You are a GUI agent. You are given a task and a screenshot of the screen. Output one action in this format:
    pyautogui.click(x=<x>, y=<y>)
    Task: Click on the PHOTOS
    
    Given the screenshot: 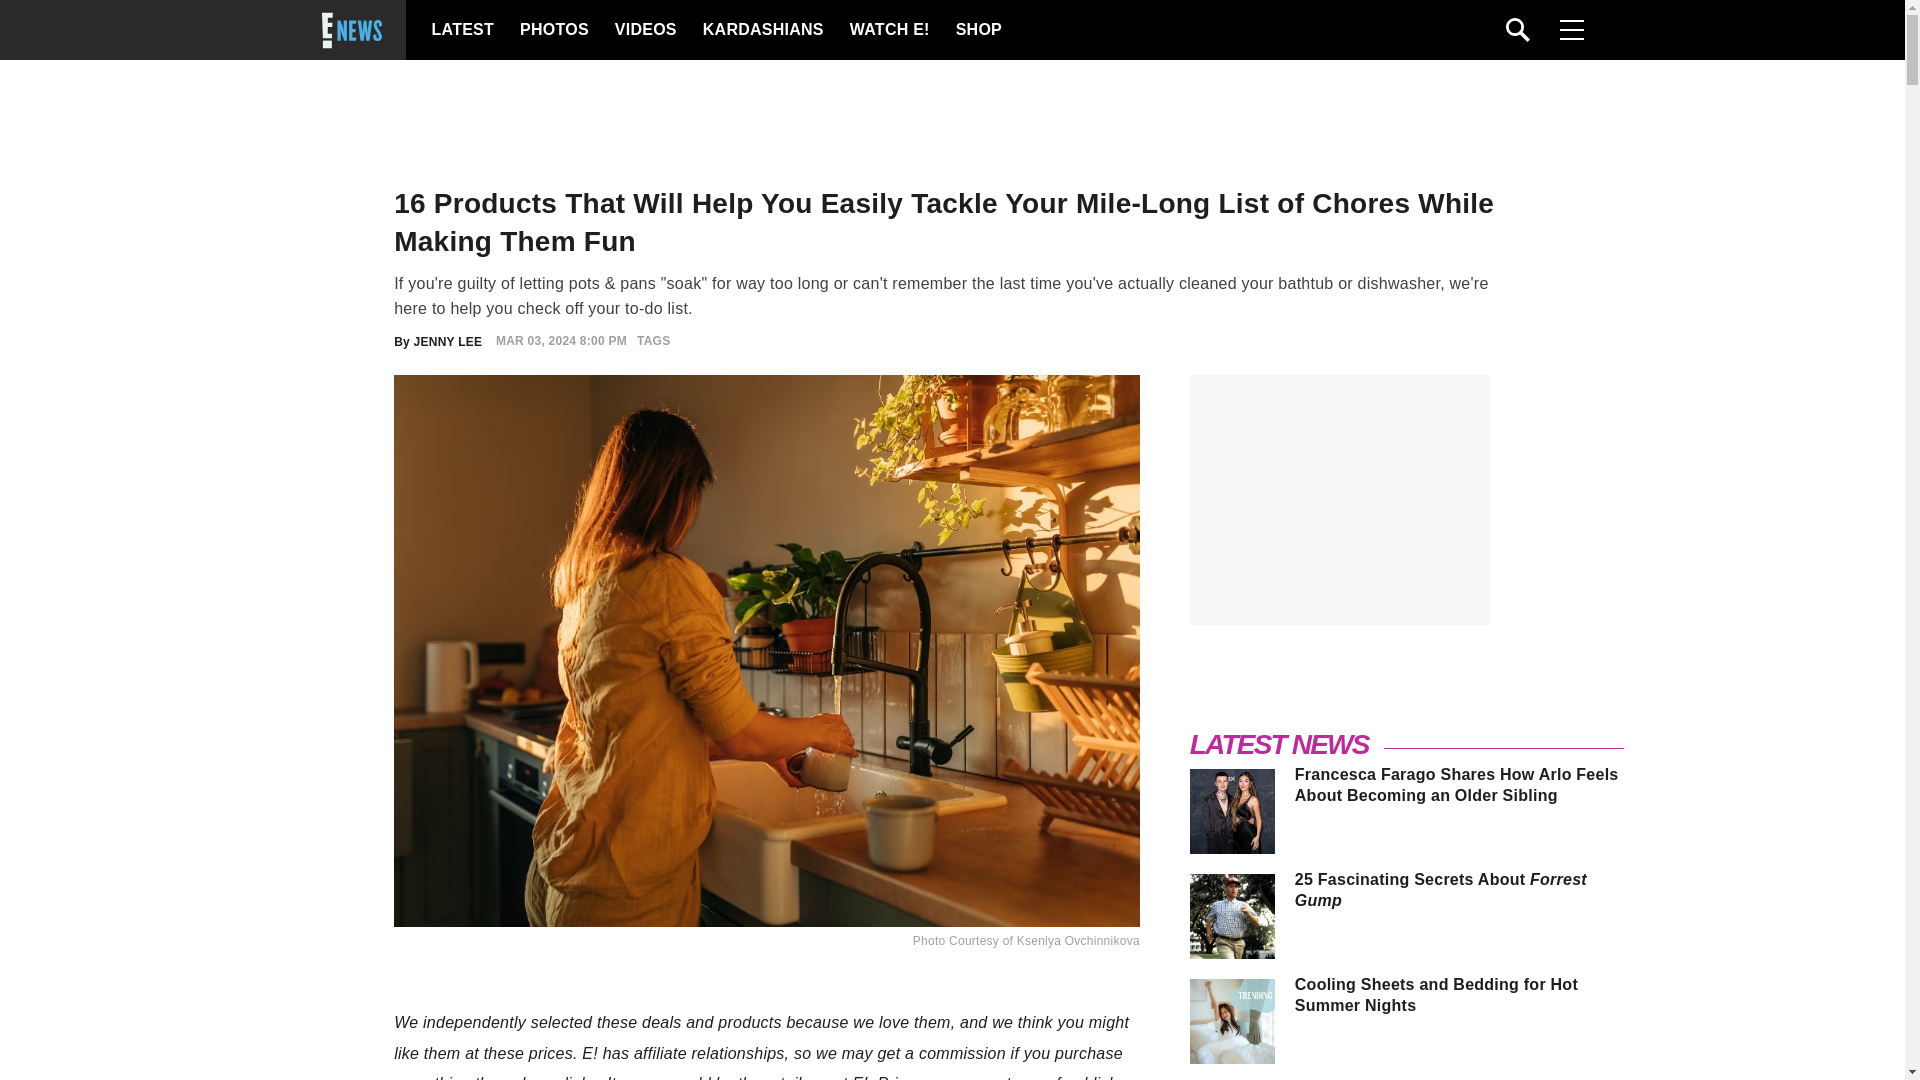 What is the action you would take?
    pyautogui.click(x=554, y=30)
    